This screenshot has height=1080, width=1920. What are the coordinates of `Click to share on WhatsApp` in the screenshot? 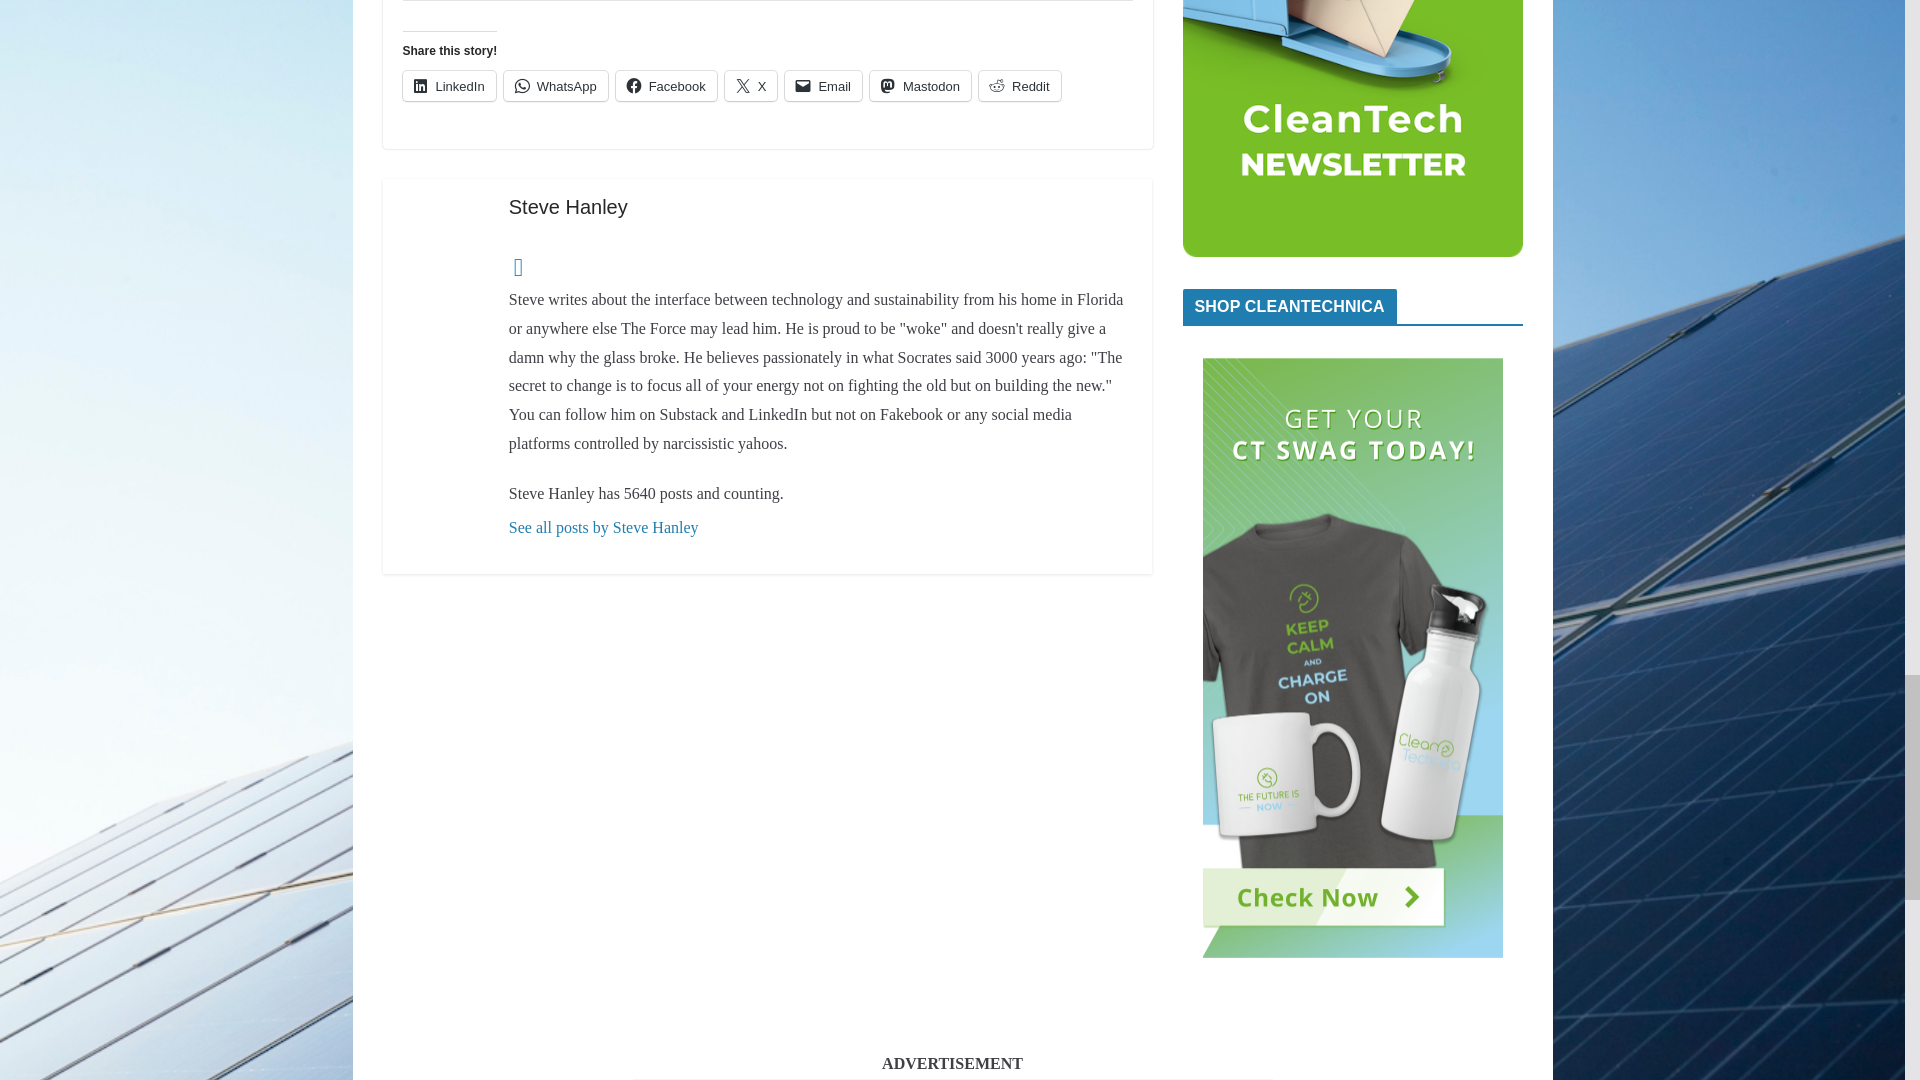 It's located at (556, 86).